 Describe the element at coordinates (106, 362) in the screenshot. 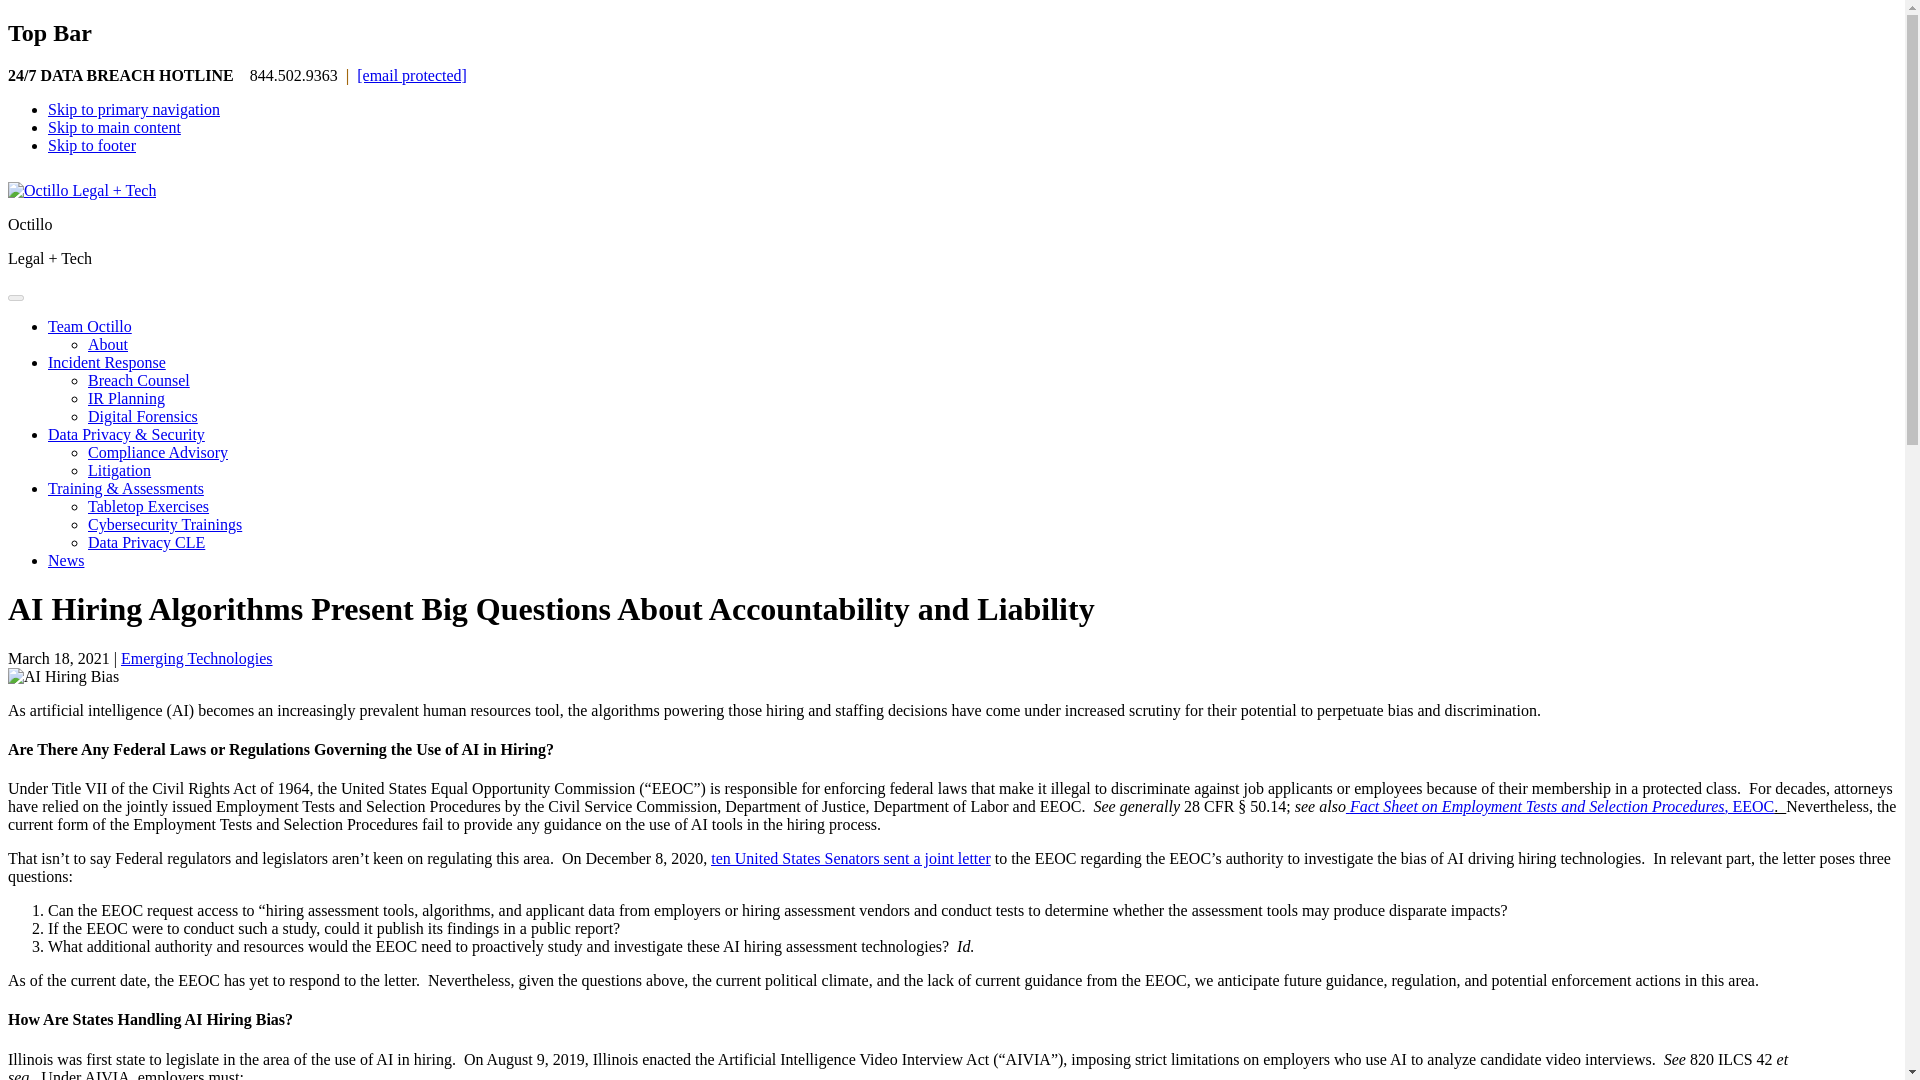

I see `Incident Response` at that location.